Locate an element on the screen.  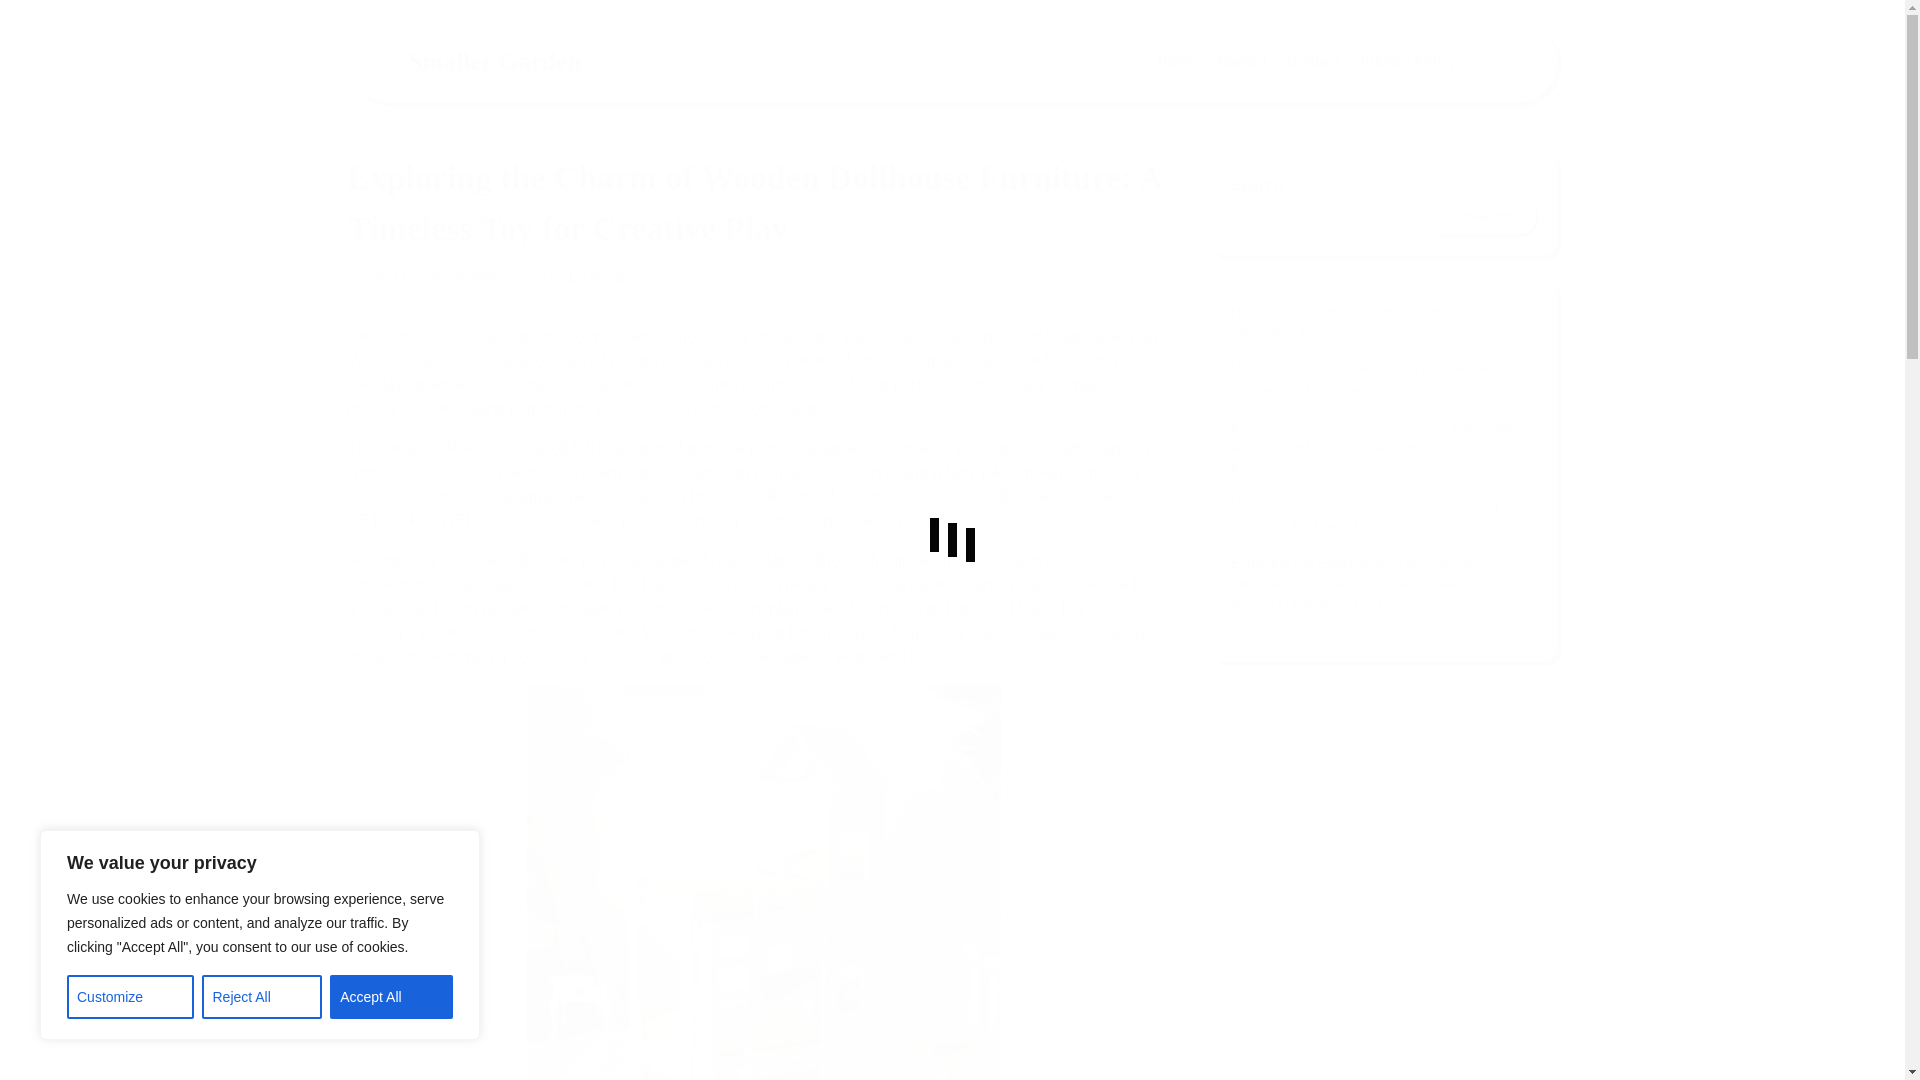
Accept All is located at coordinates (392, 997).